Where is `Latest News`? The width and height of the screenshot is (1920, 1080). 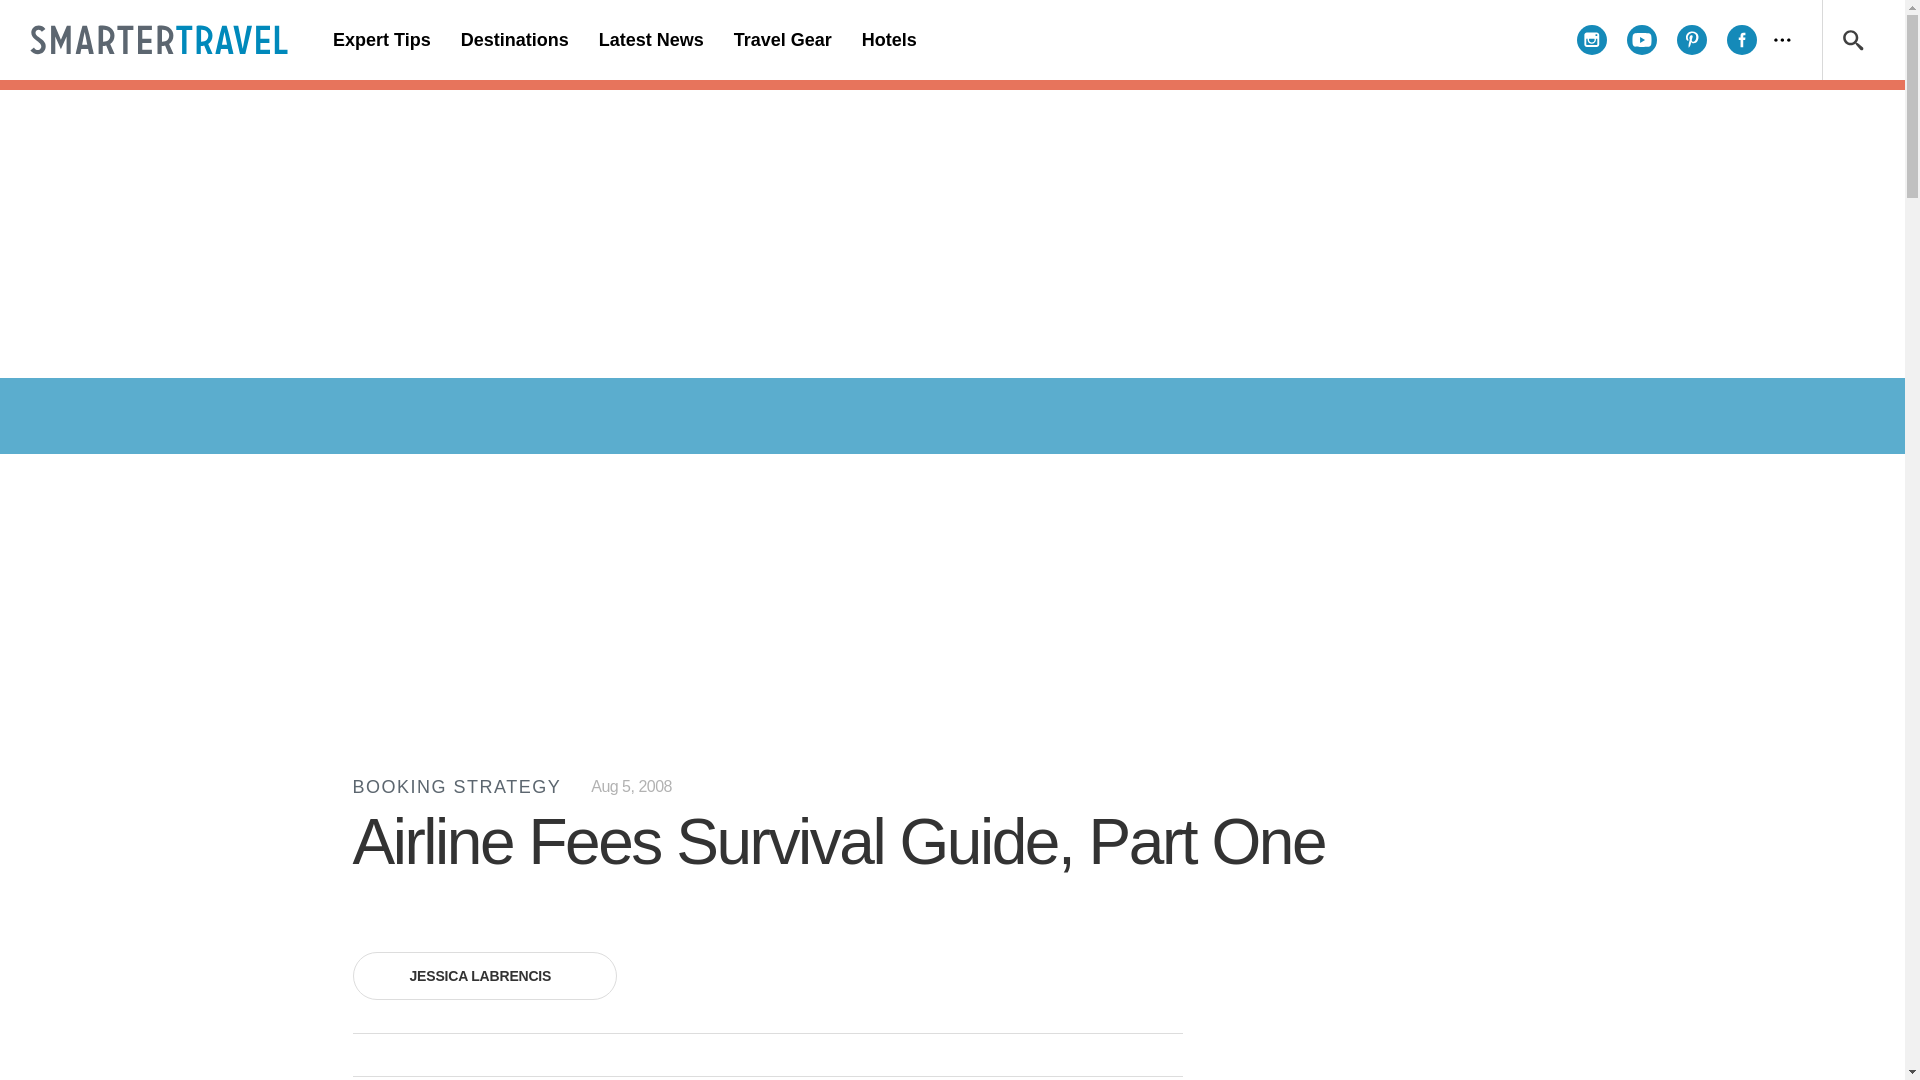
Latest News is located at coordinates (650, 40).